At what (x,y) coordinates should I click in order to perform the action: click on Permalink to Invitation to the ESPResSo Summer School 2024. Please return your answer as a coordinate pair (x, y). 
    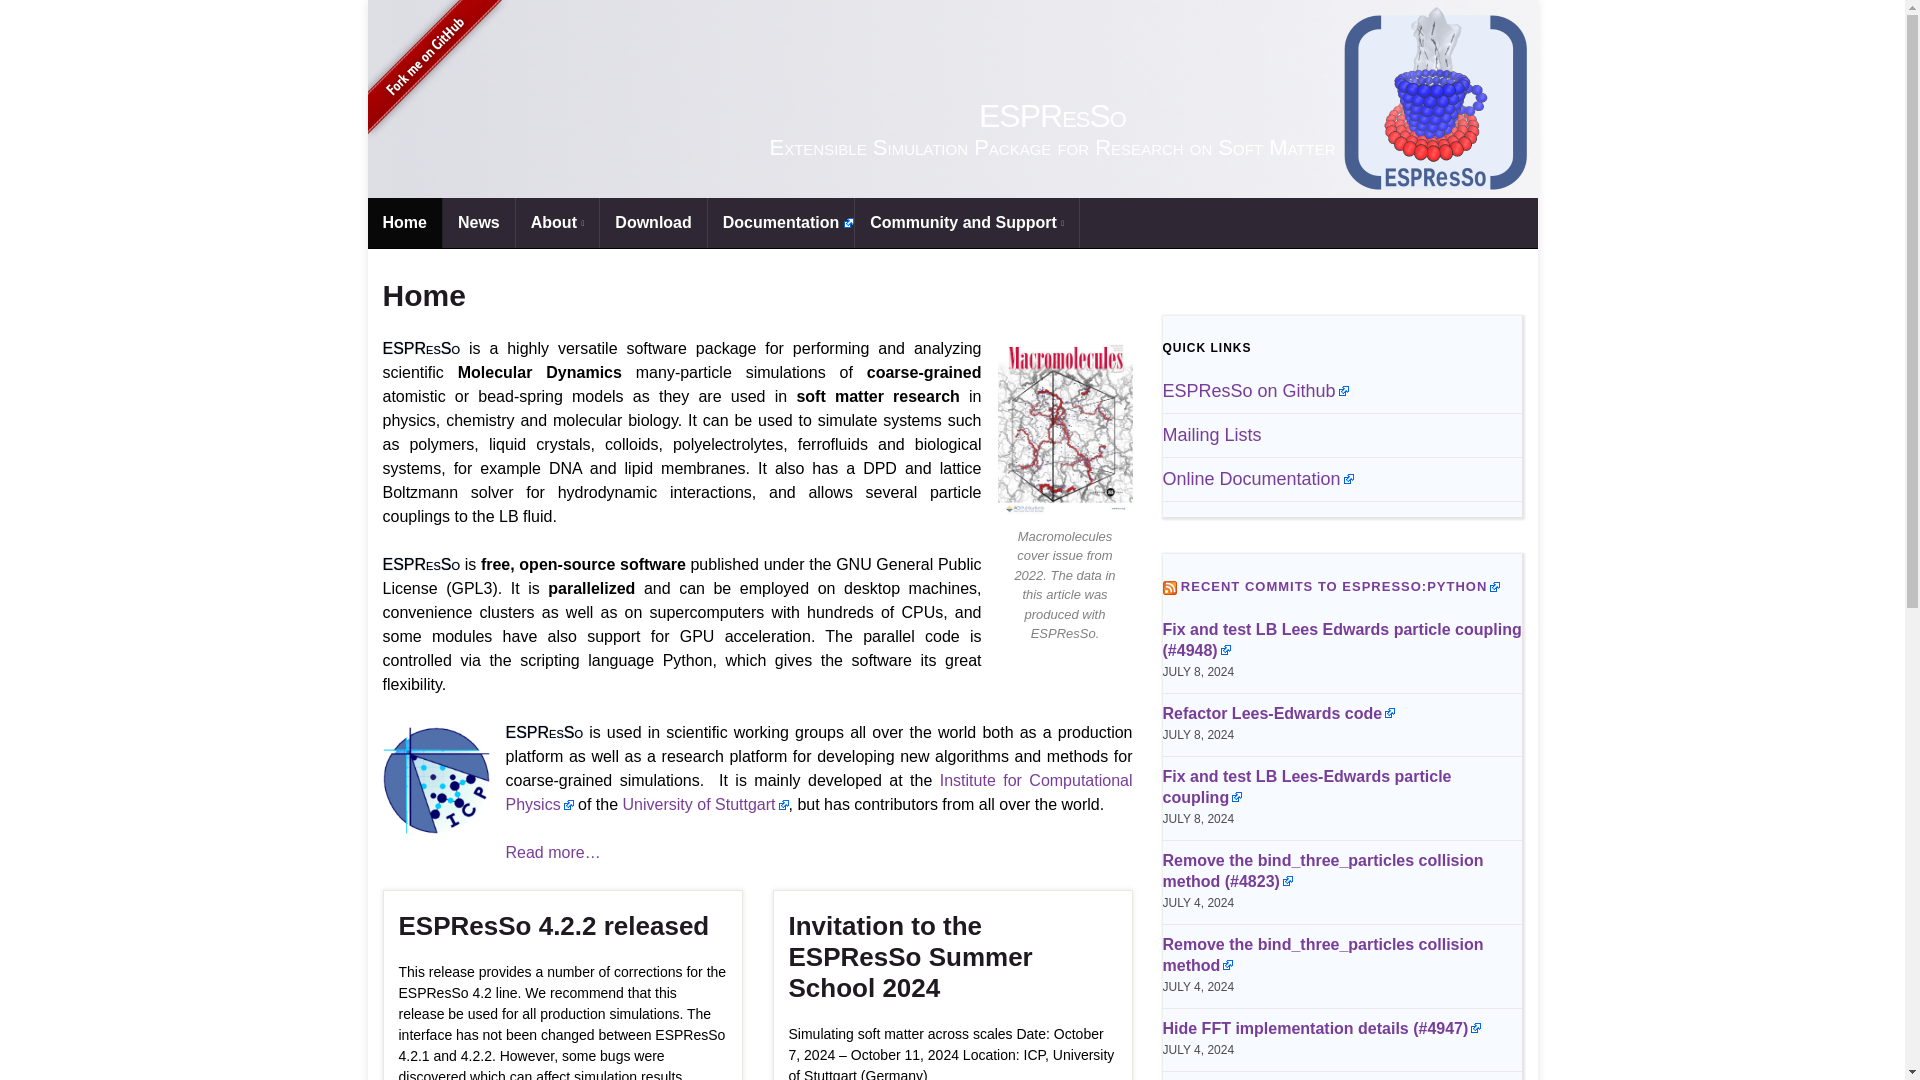
    Looking at the image, I should click on (951, 958).